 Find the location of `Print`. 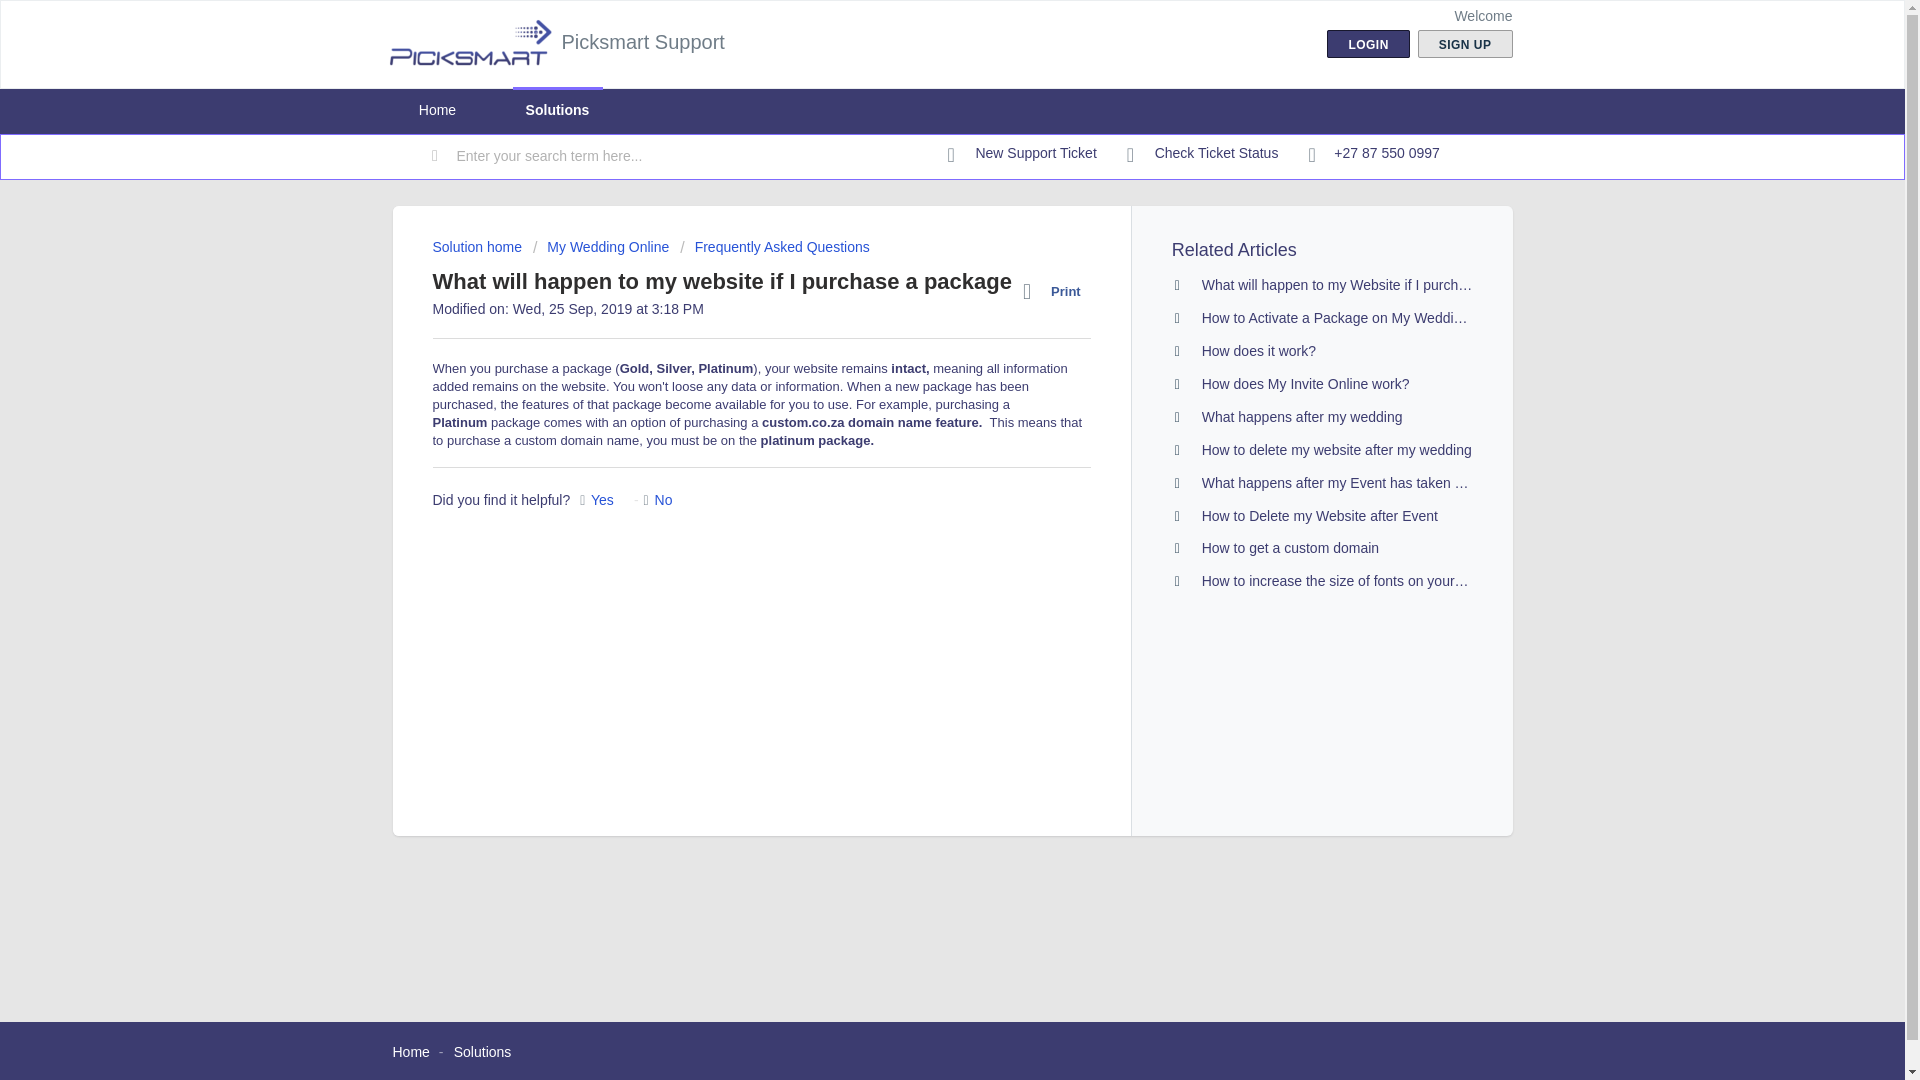

Print is located at coordinates (1056, 291).